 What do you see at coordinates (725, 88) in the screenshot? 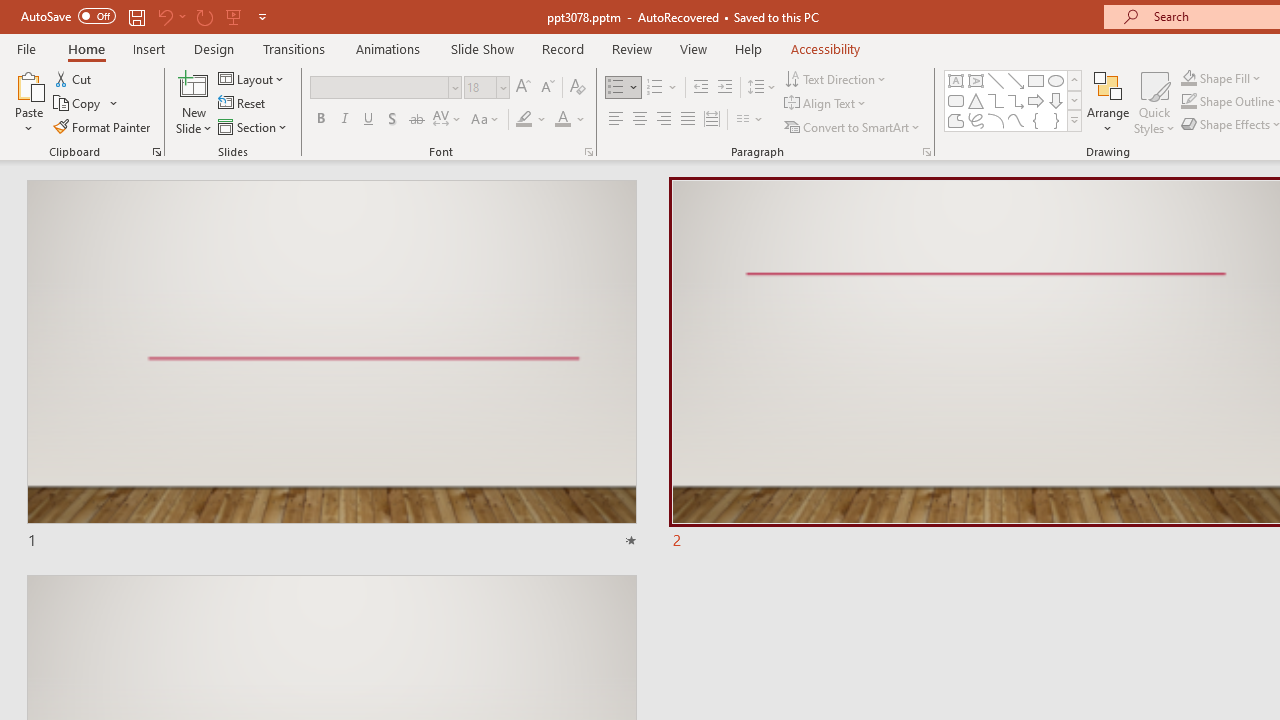
I see `Increase Indent` at bounding box center [725, 88].